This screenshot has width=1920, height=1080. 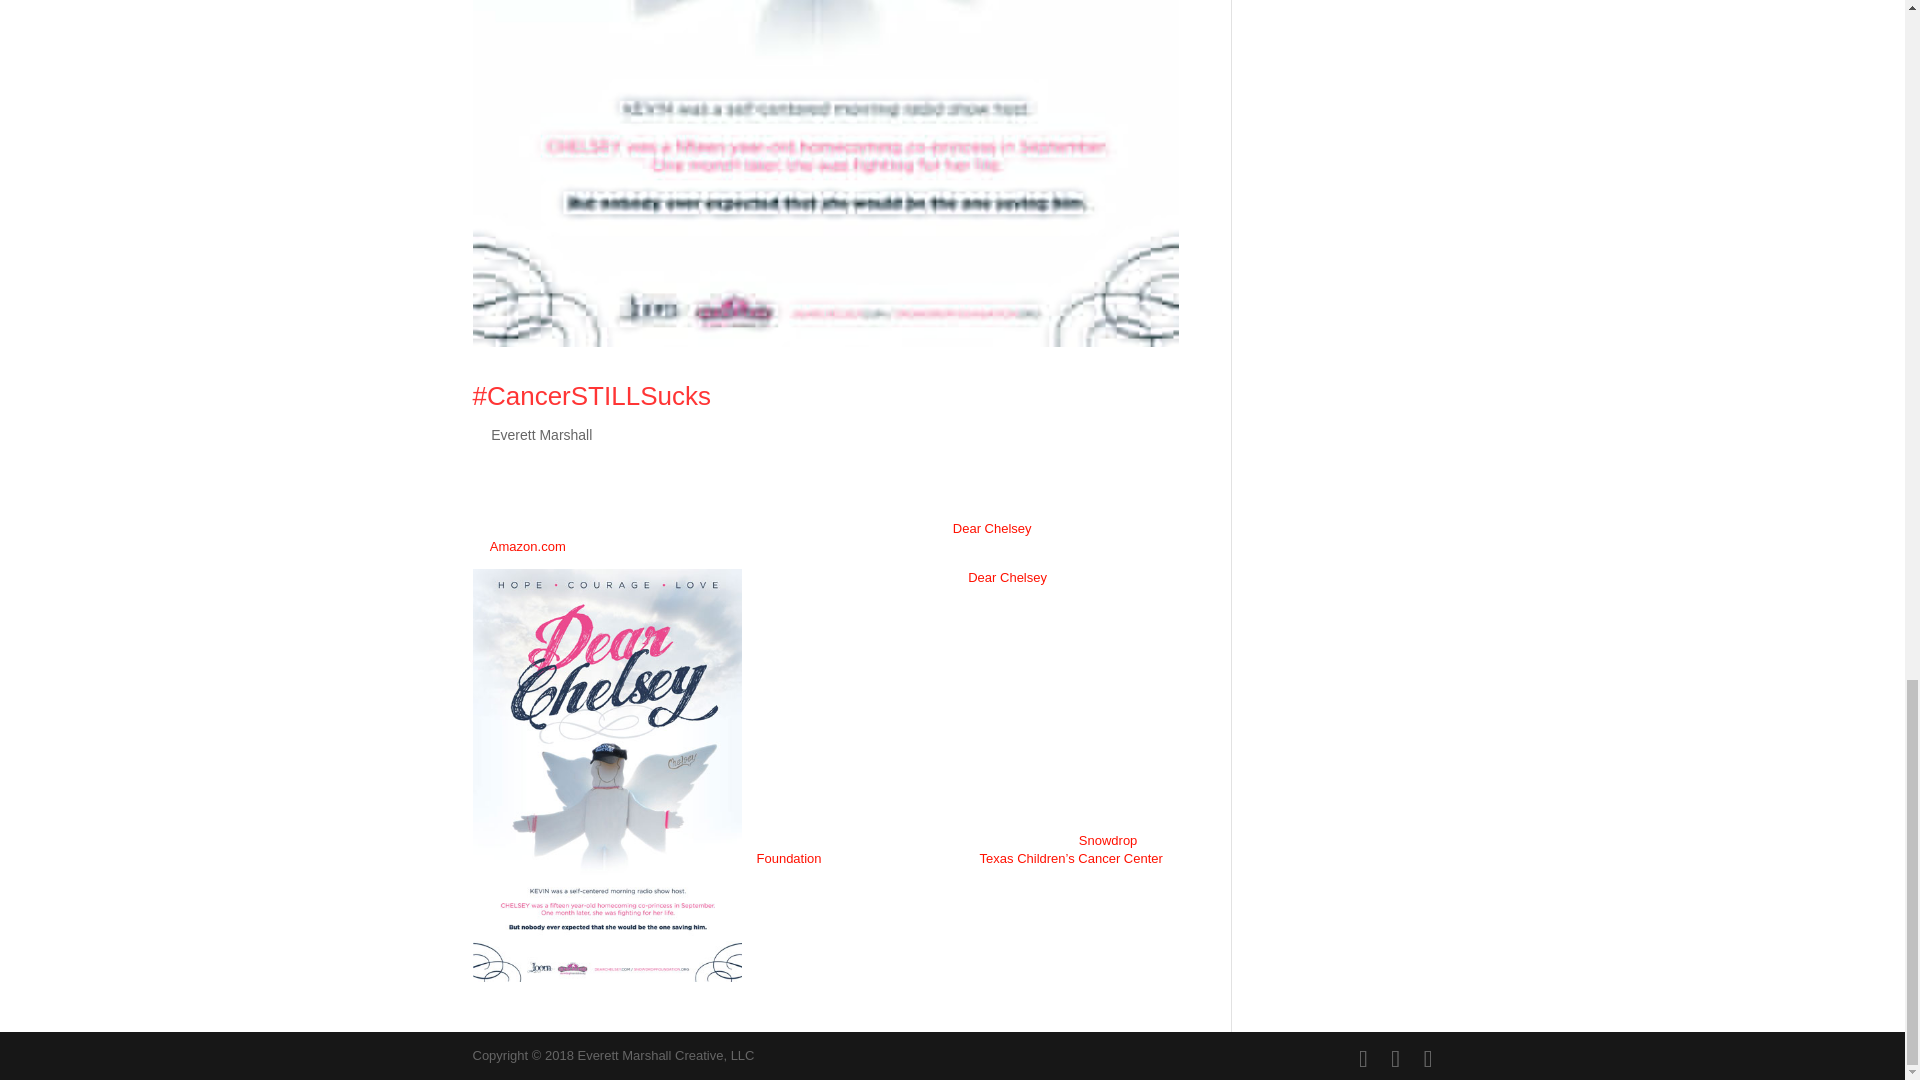 I want to click on Amazon.com, so click(x=528, y=546).